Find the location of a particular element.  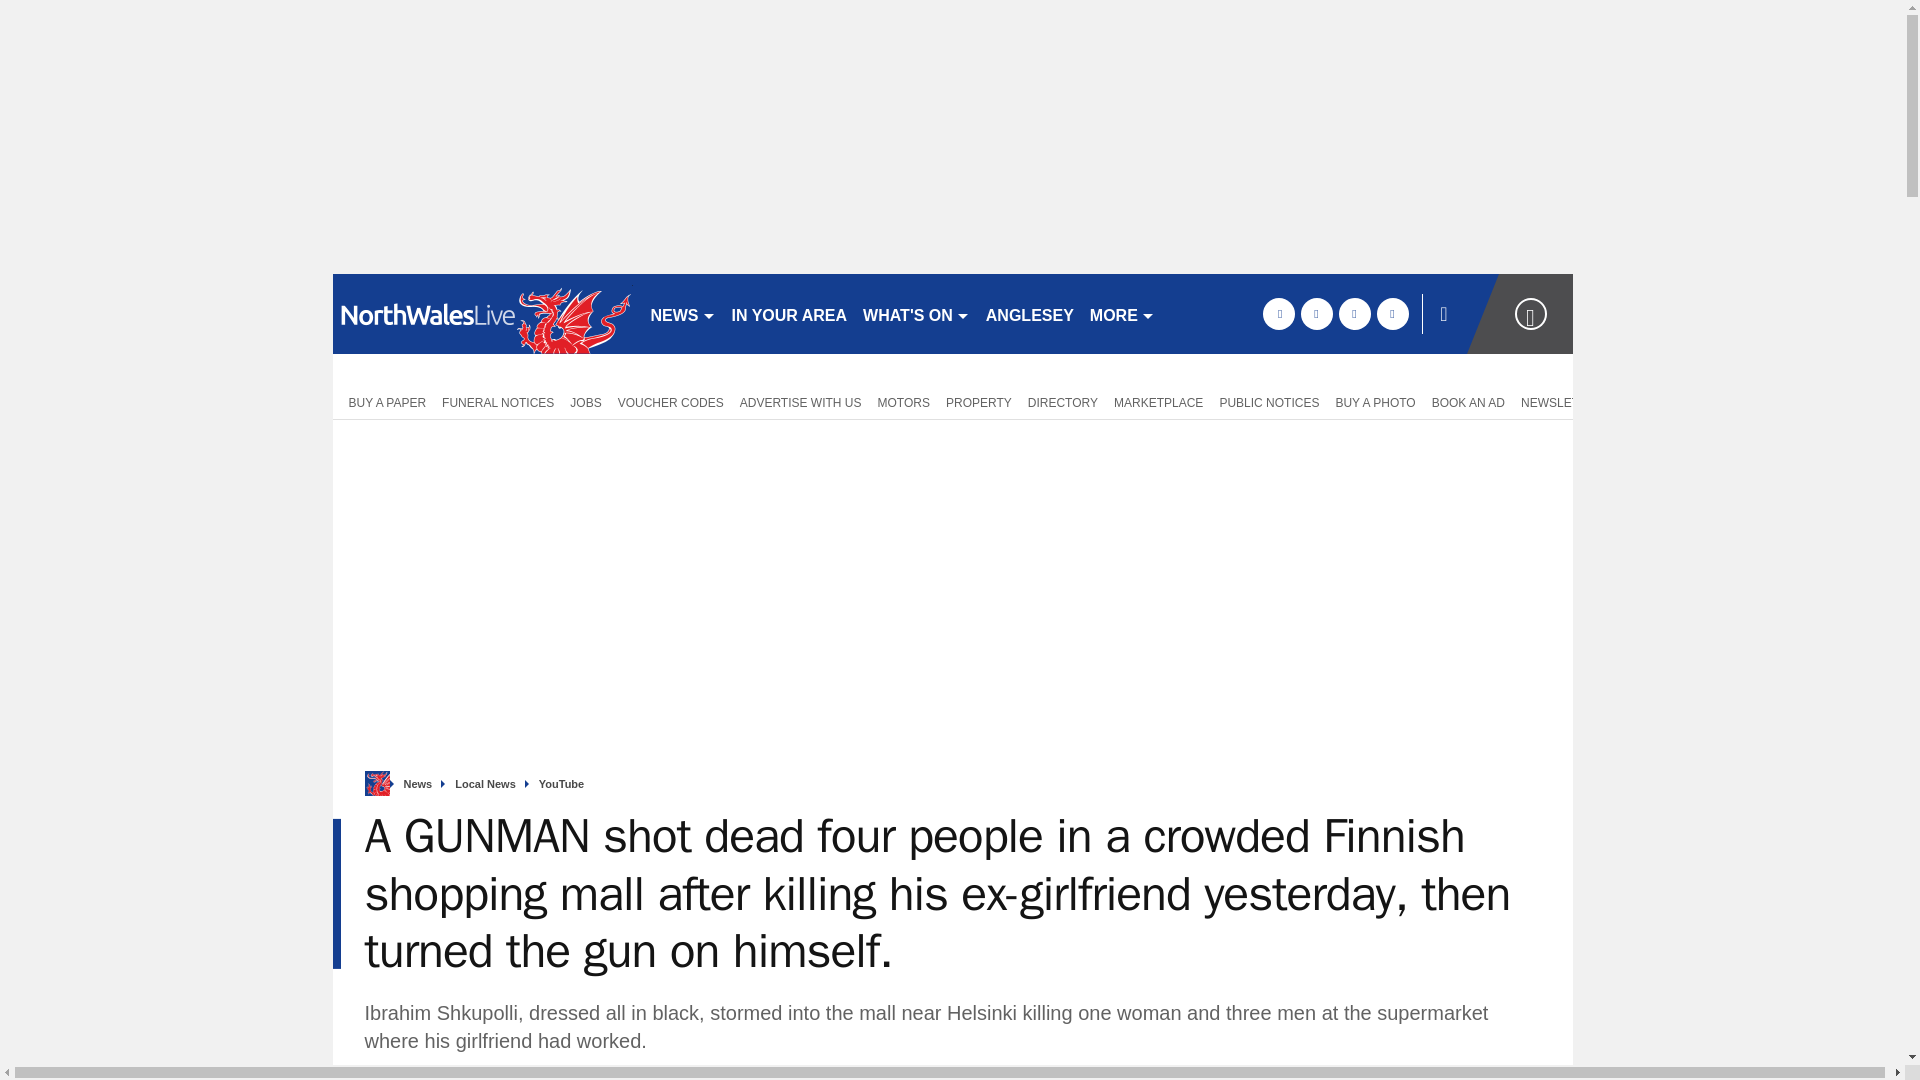

ADVERTISE WITH US is located at coordinates (800, 401).